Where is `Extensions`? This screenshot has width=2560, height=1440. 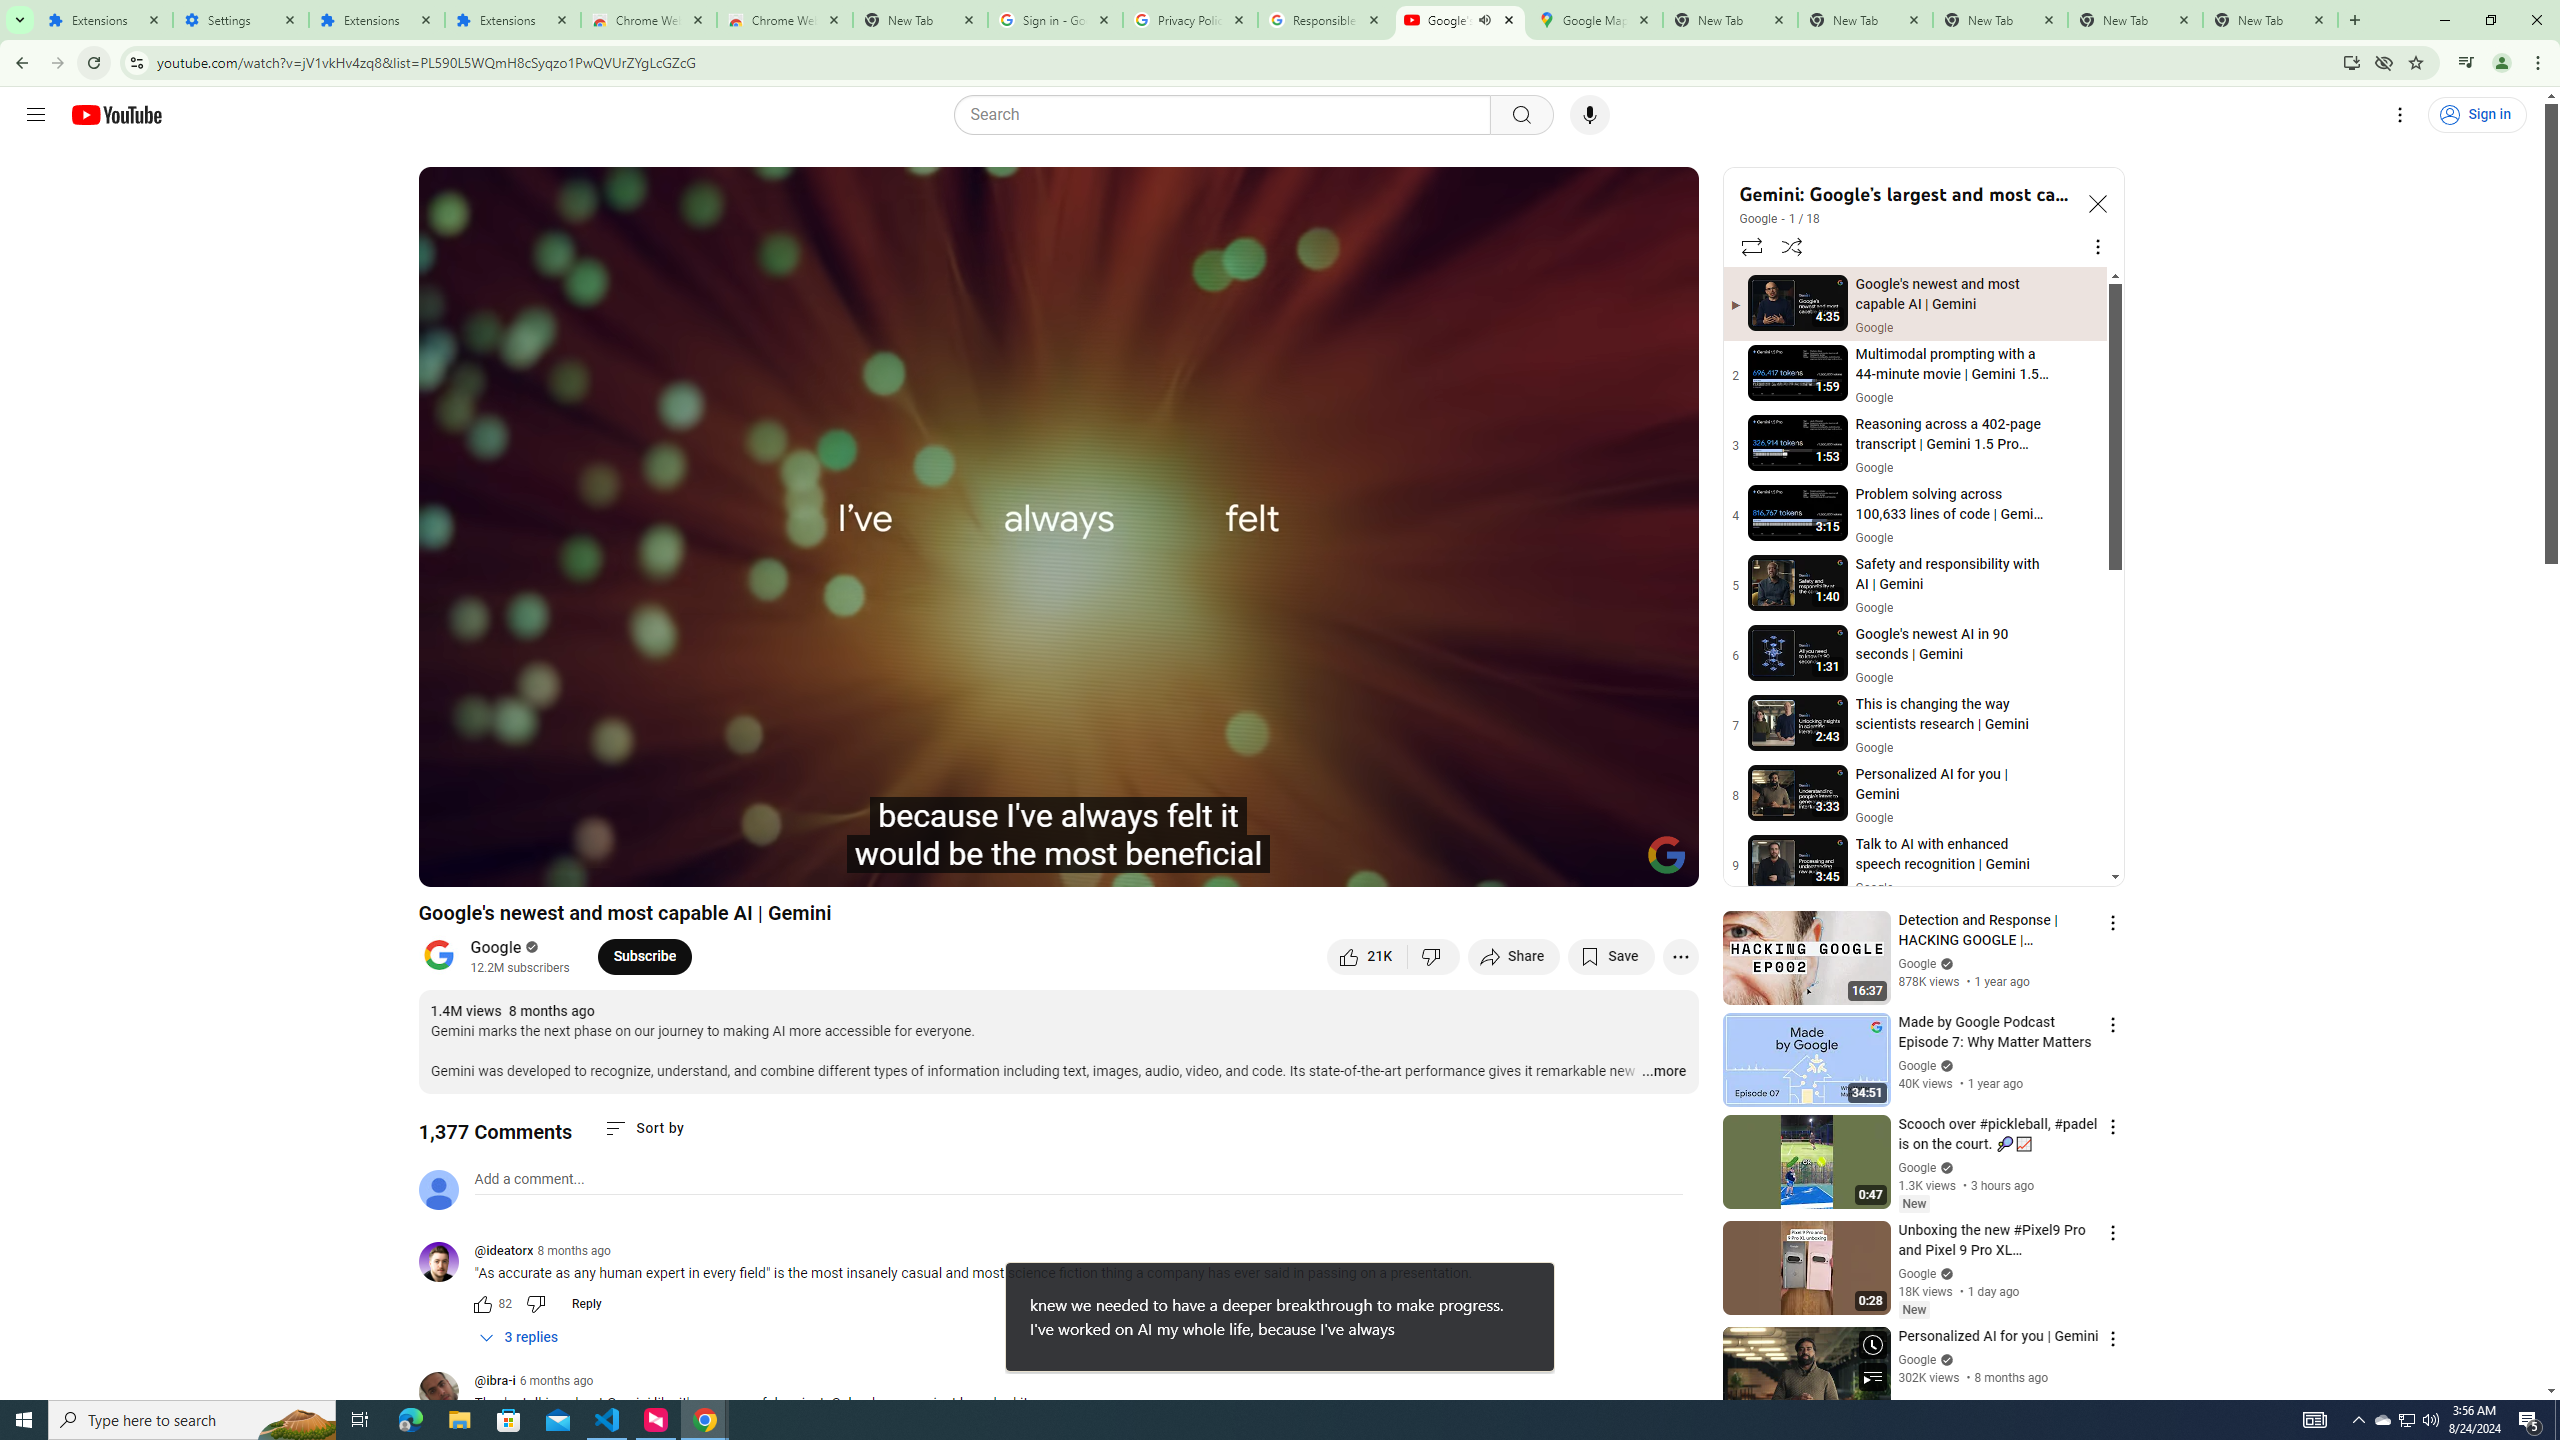
Extensions is located at coordinates (104, 20).